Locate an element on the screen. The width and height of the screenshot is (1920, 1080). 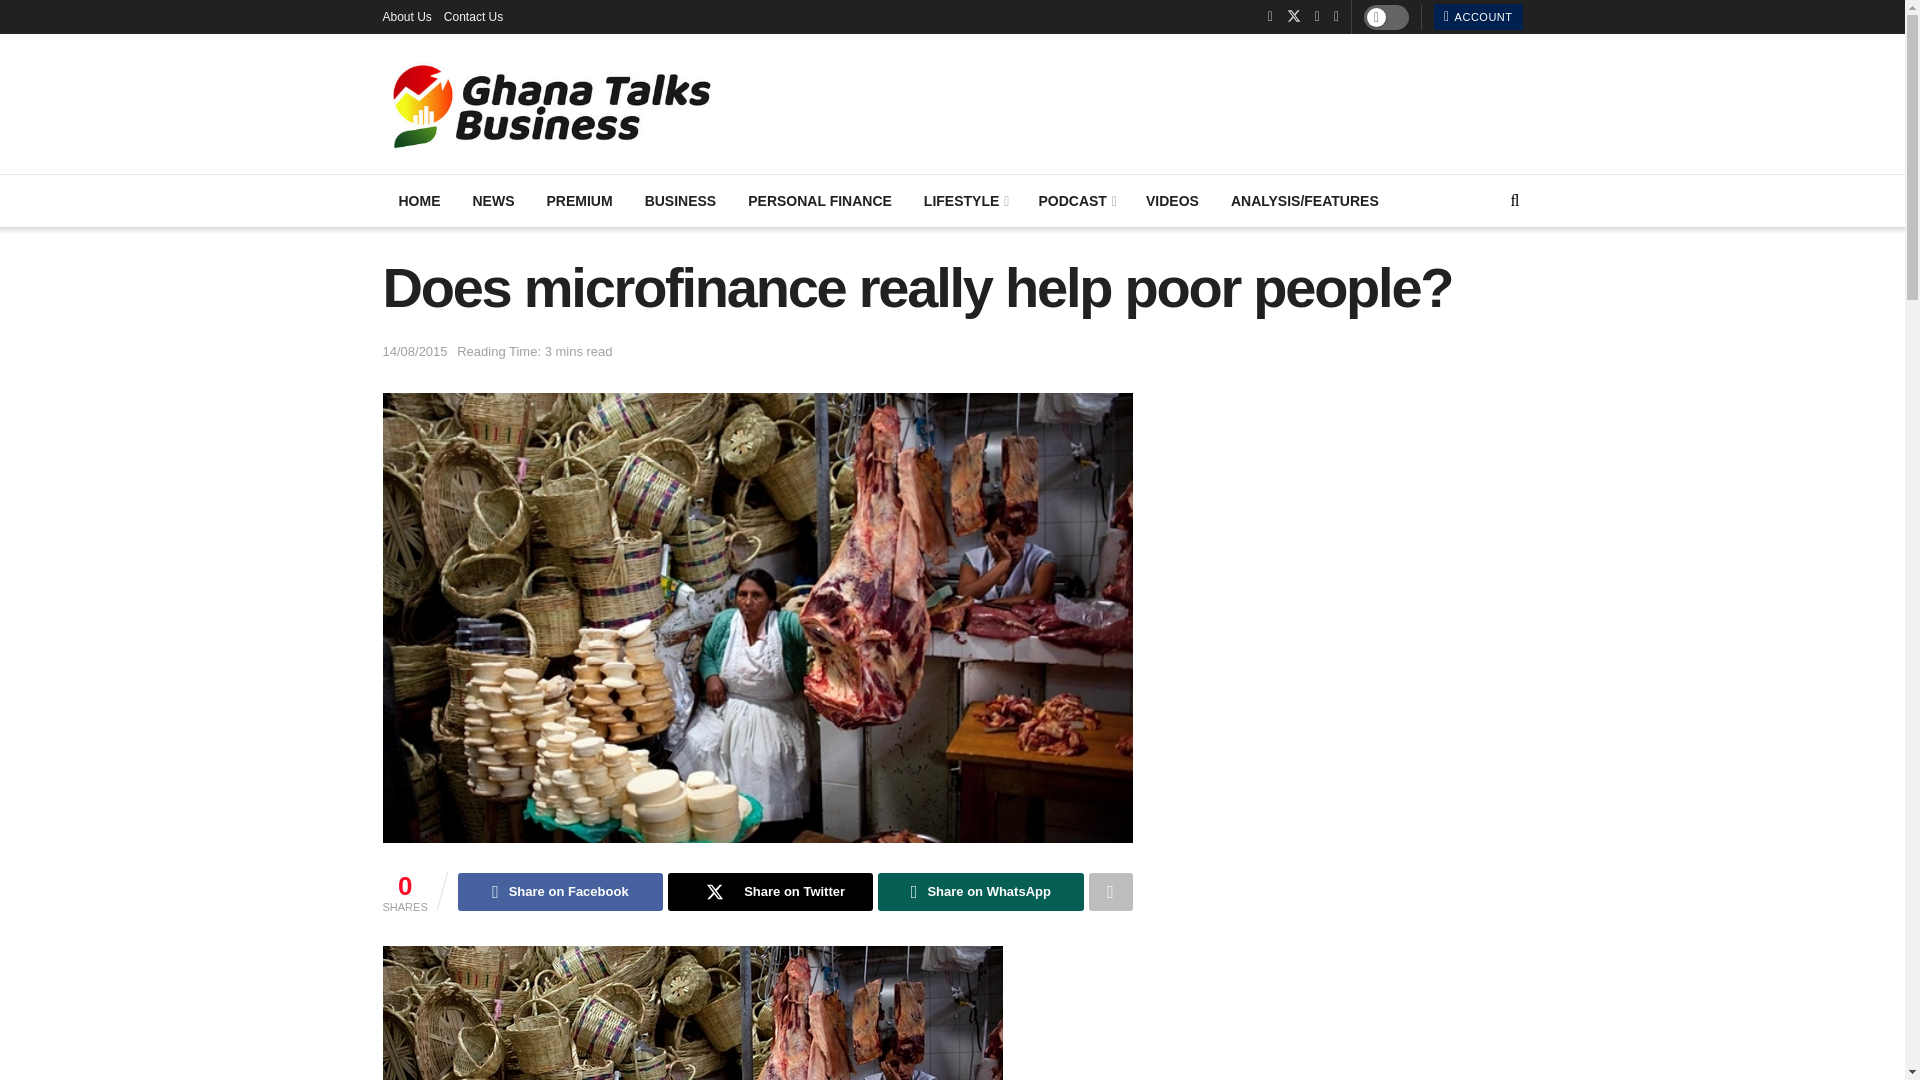
PREMIUM is located at coordinates (578, 200).